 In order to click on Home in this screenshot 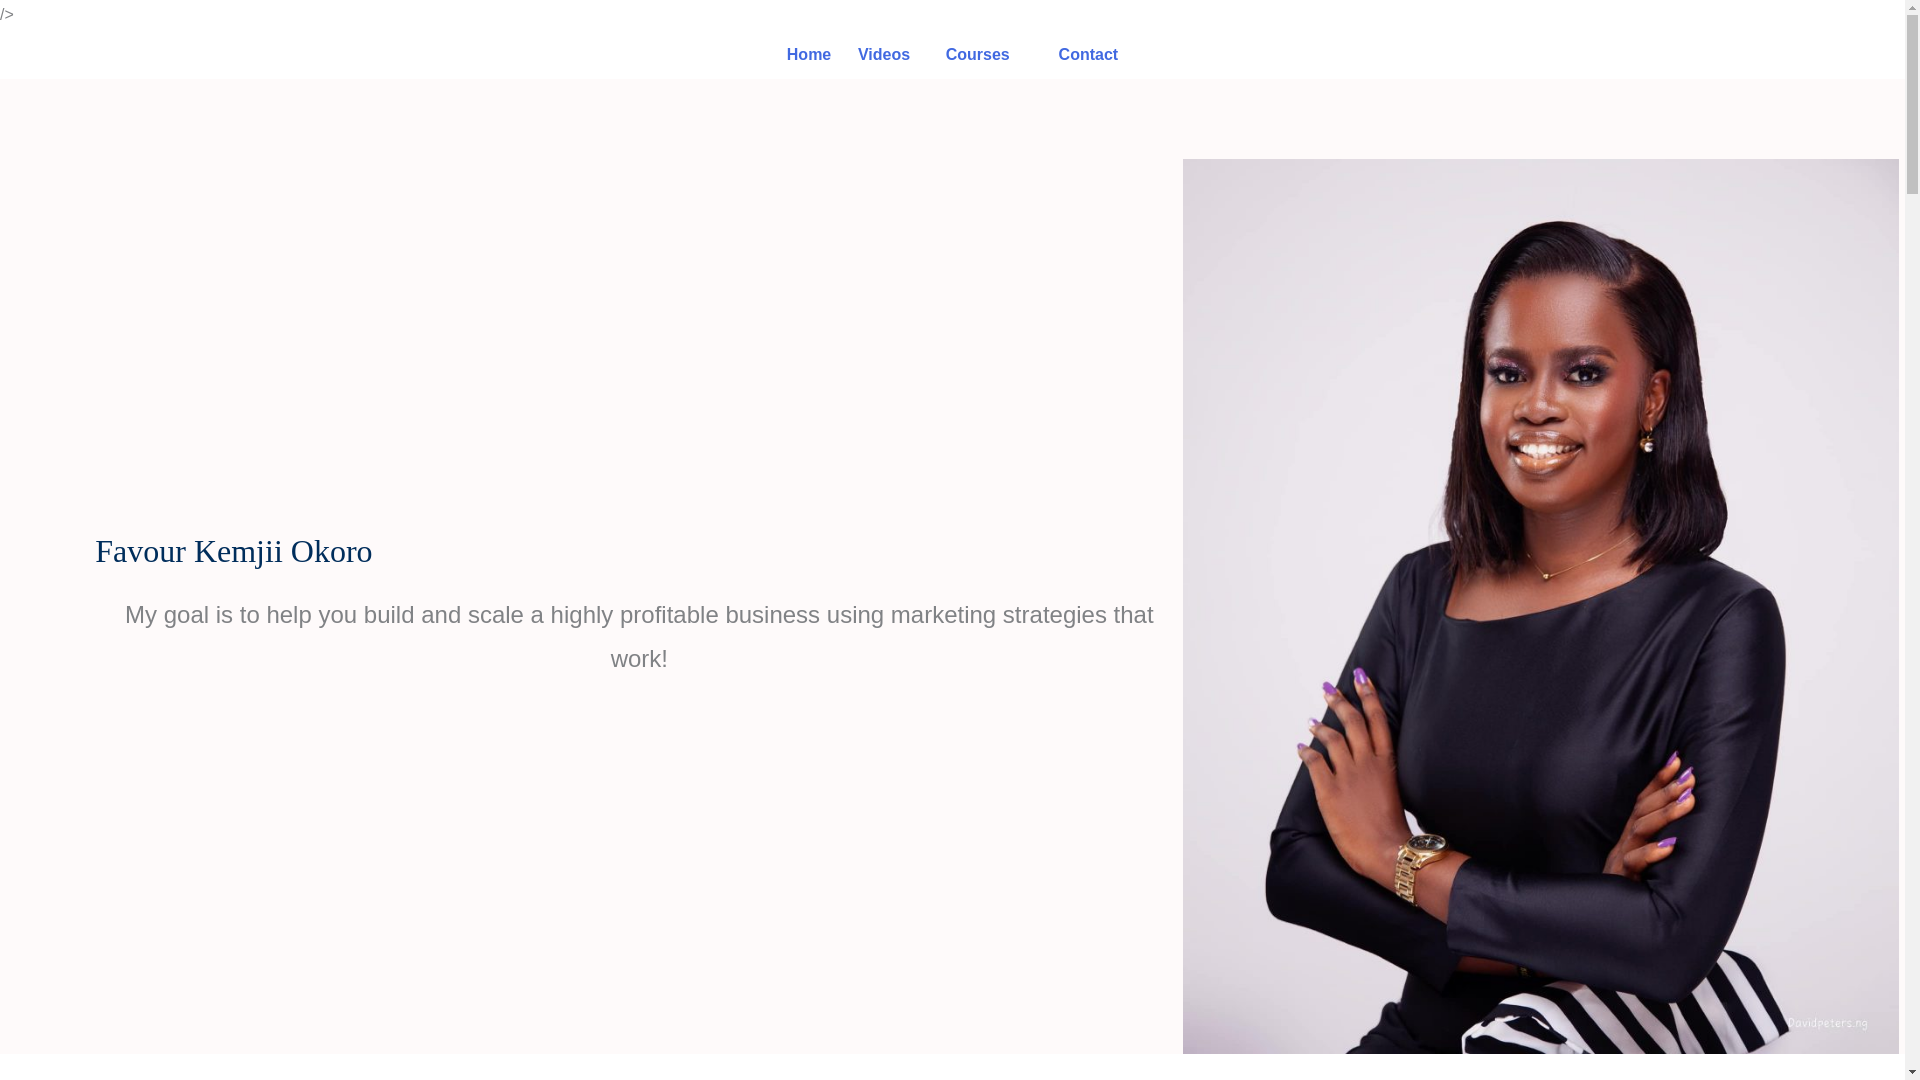, I will do `click(809, 54)`.